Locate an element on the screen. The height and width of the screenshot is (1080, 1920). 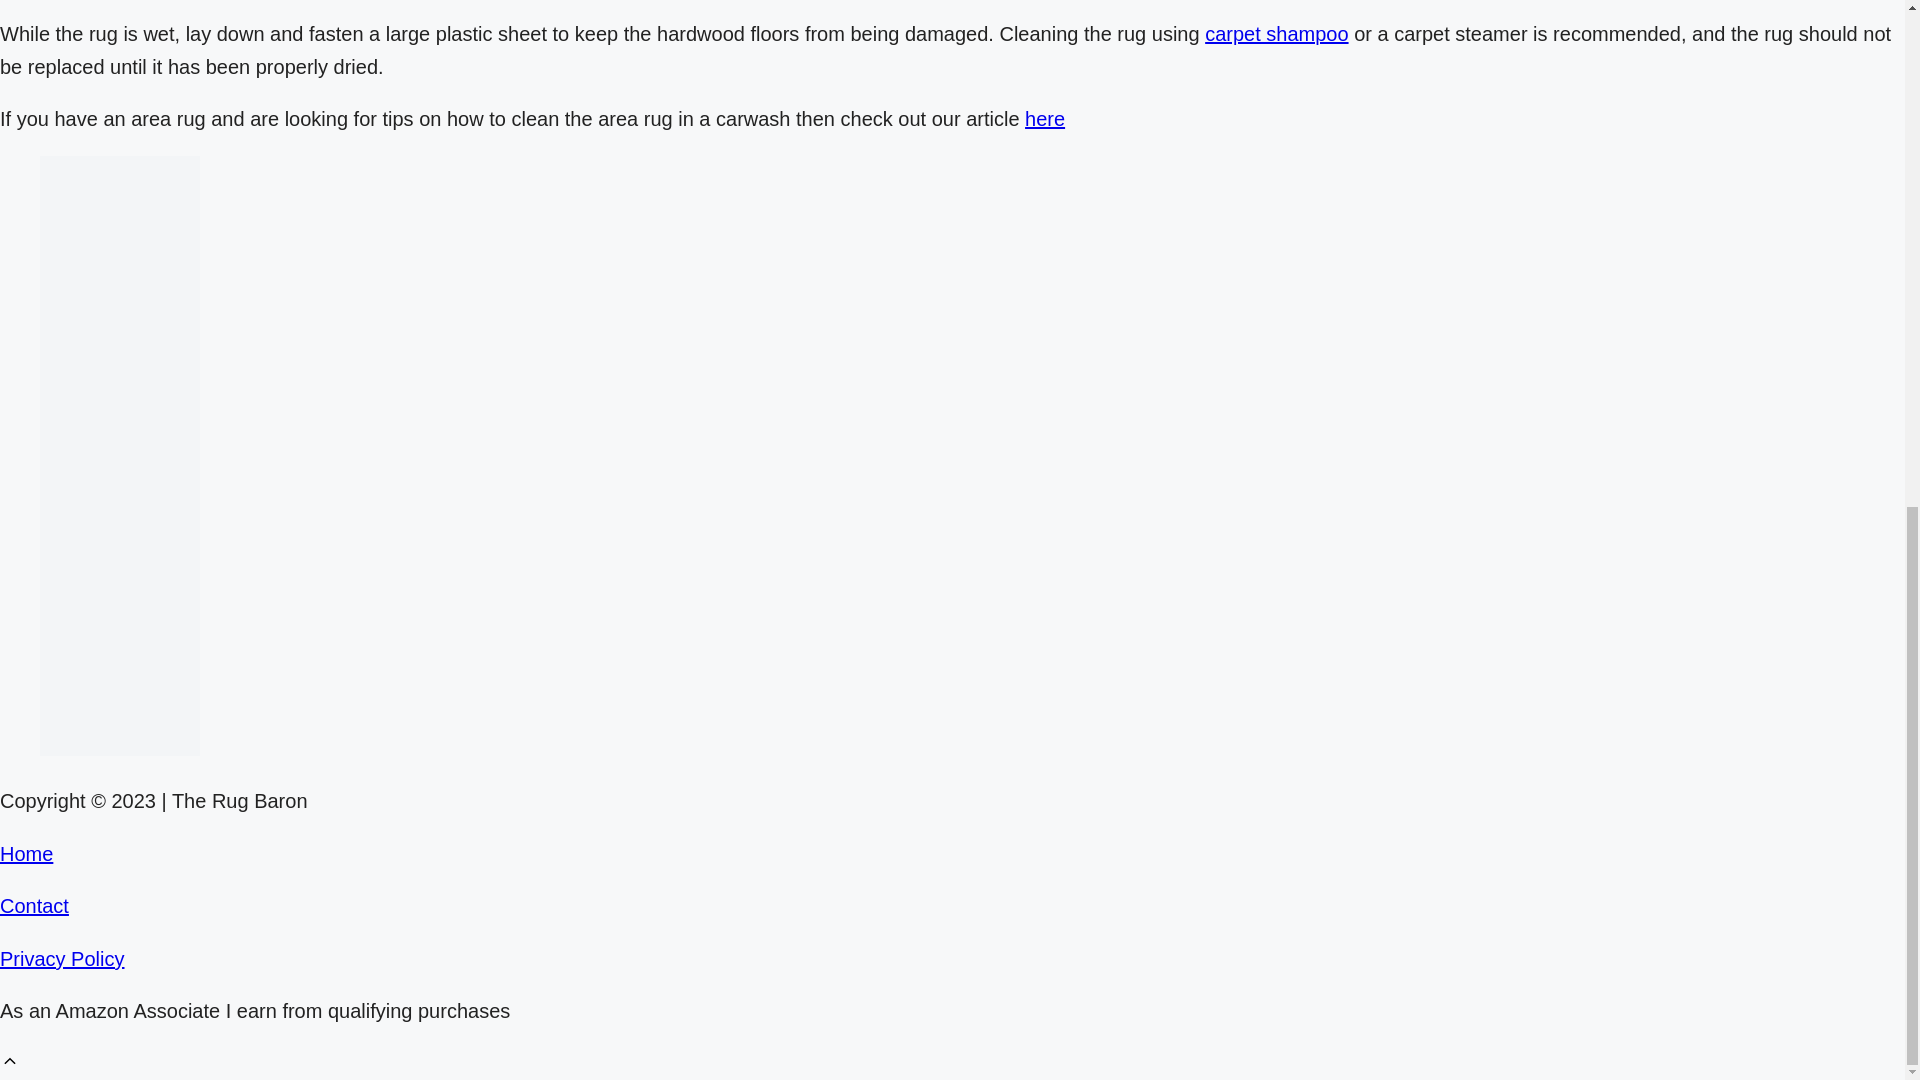
here is located at coordinates (1045, 118).